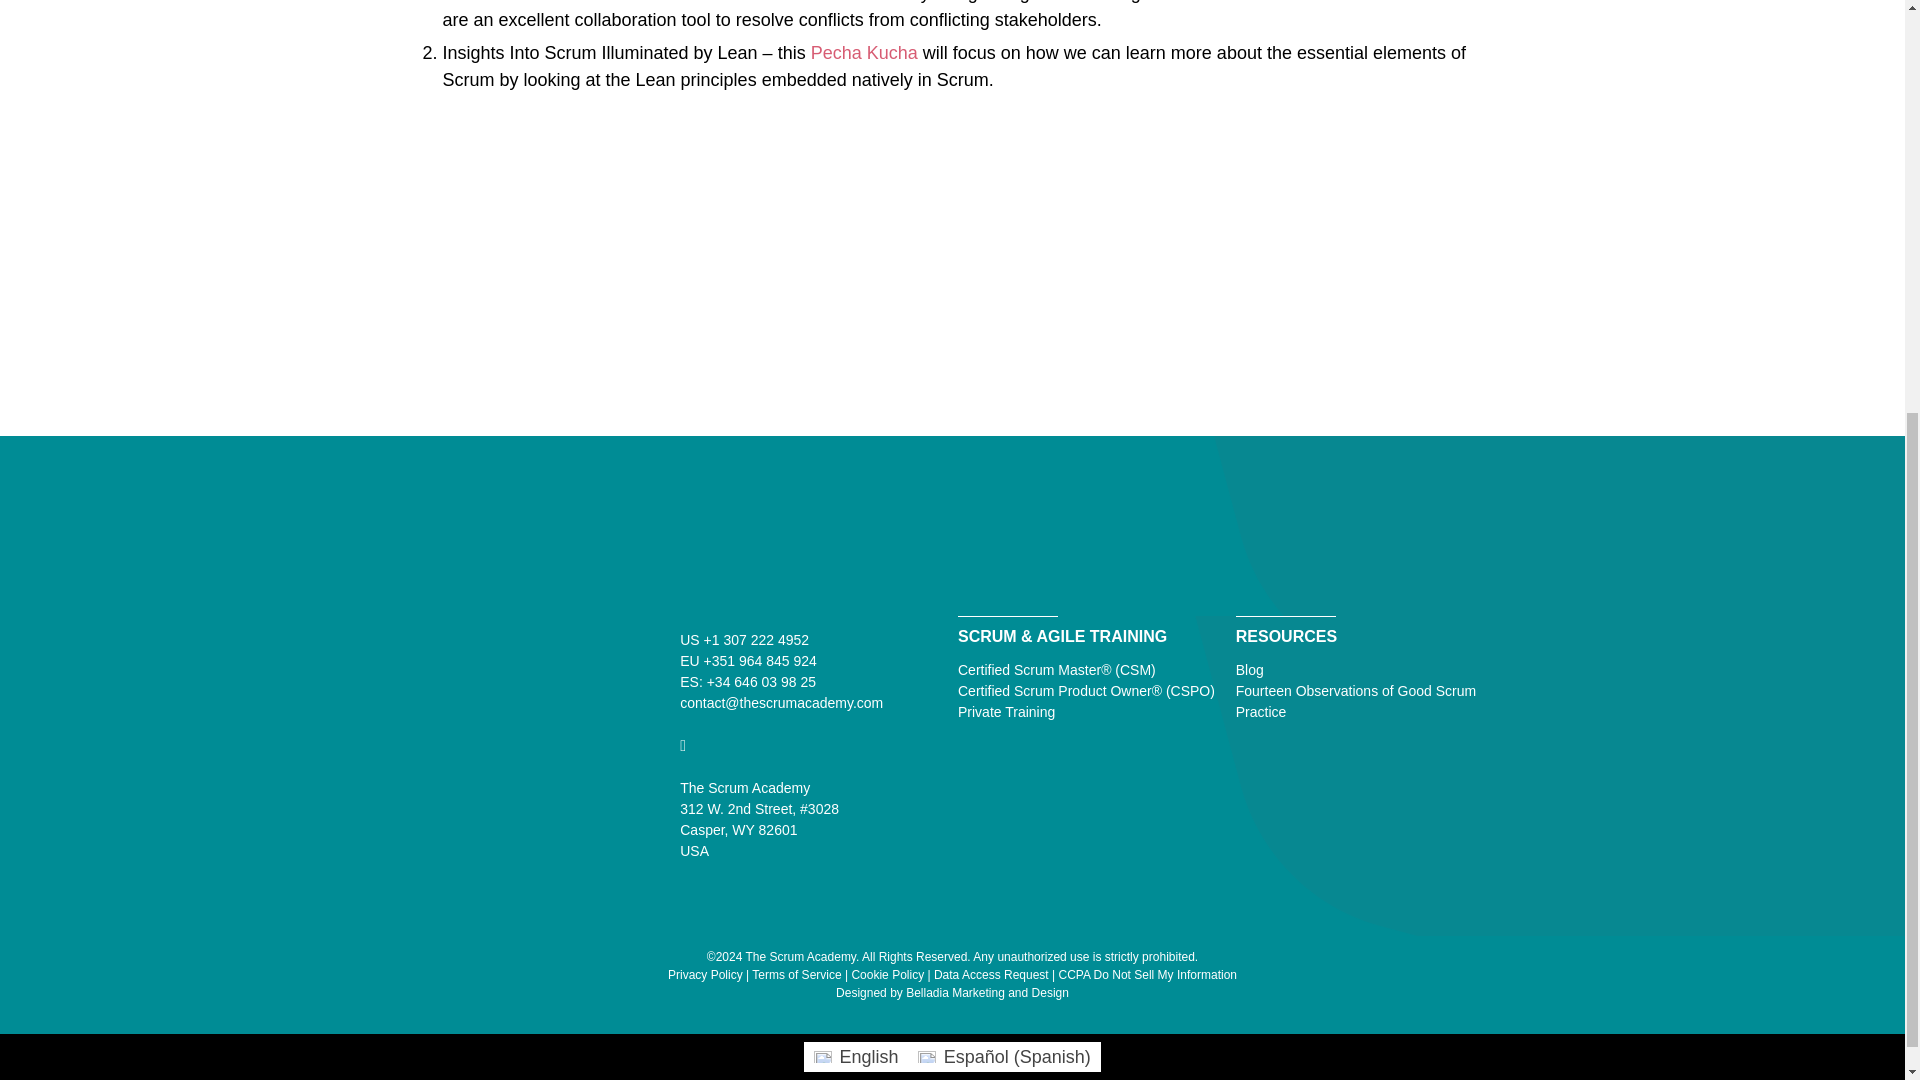 This screenshot has height=1080, width=1920. What do you see at coordinates (674, 555) in the screenshot?
I see `Scrum-Academy-Logo-White-Footer` at bounding box center [674, 555].